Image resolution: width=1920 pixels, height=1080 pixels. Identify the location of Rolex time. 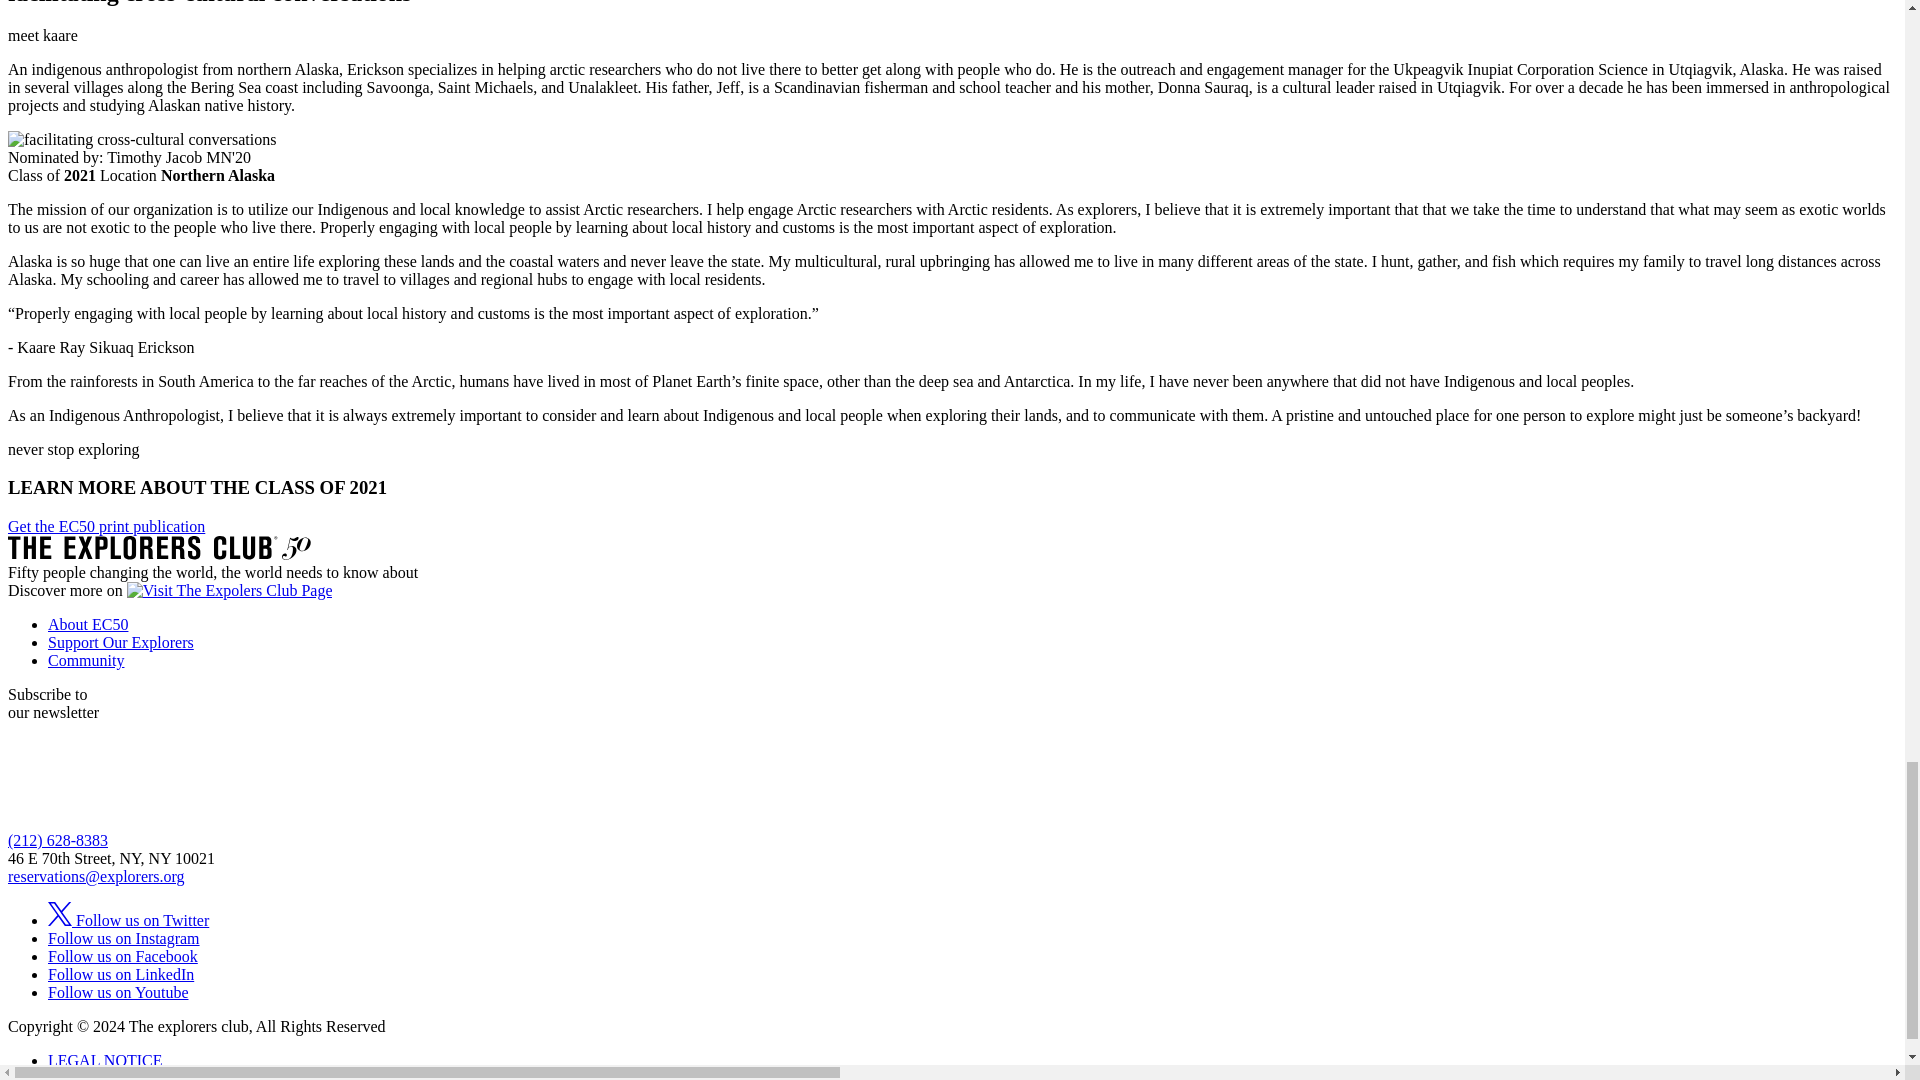
(198, 793).